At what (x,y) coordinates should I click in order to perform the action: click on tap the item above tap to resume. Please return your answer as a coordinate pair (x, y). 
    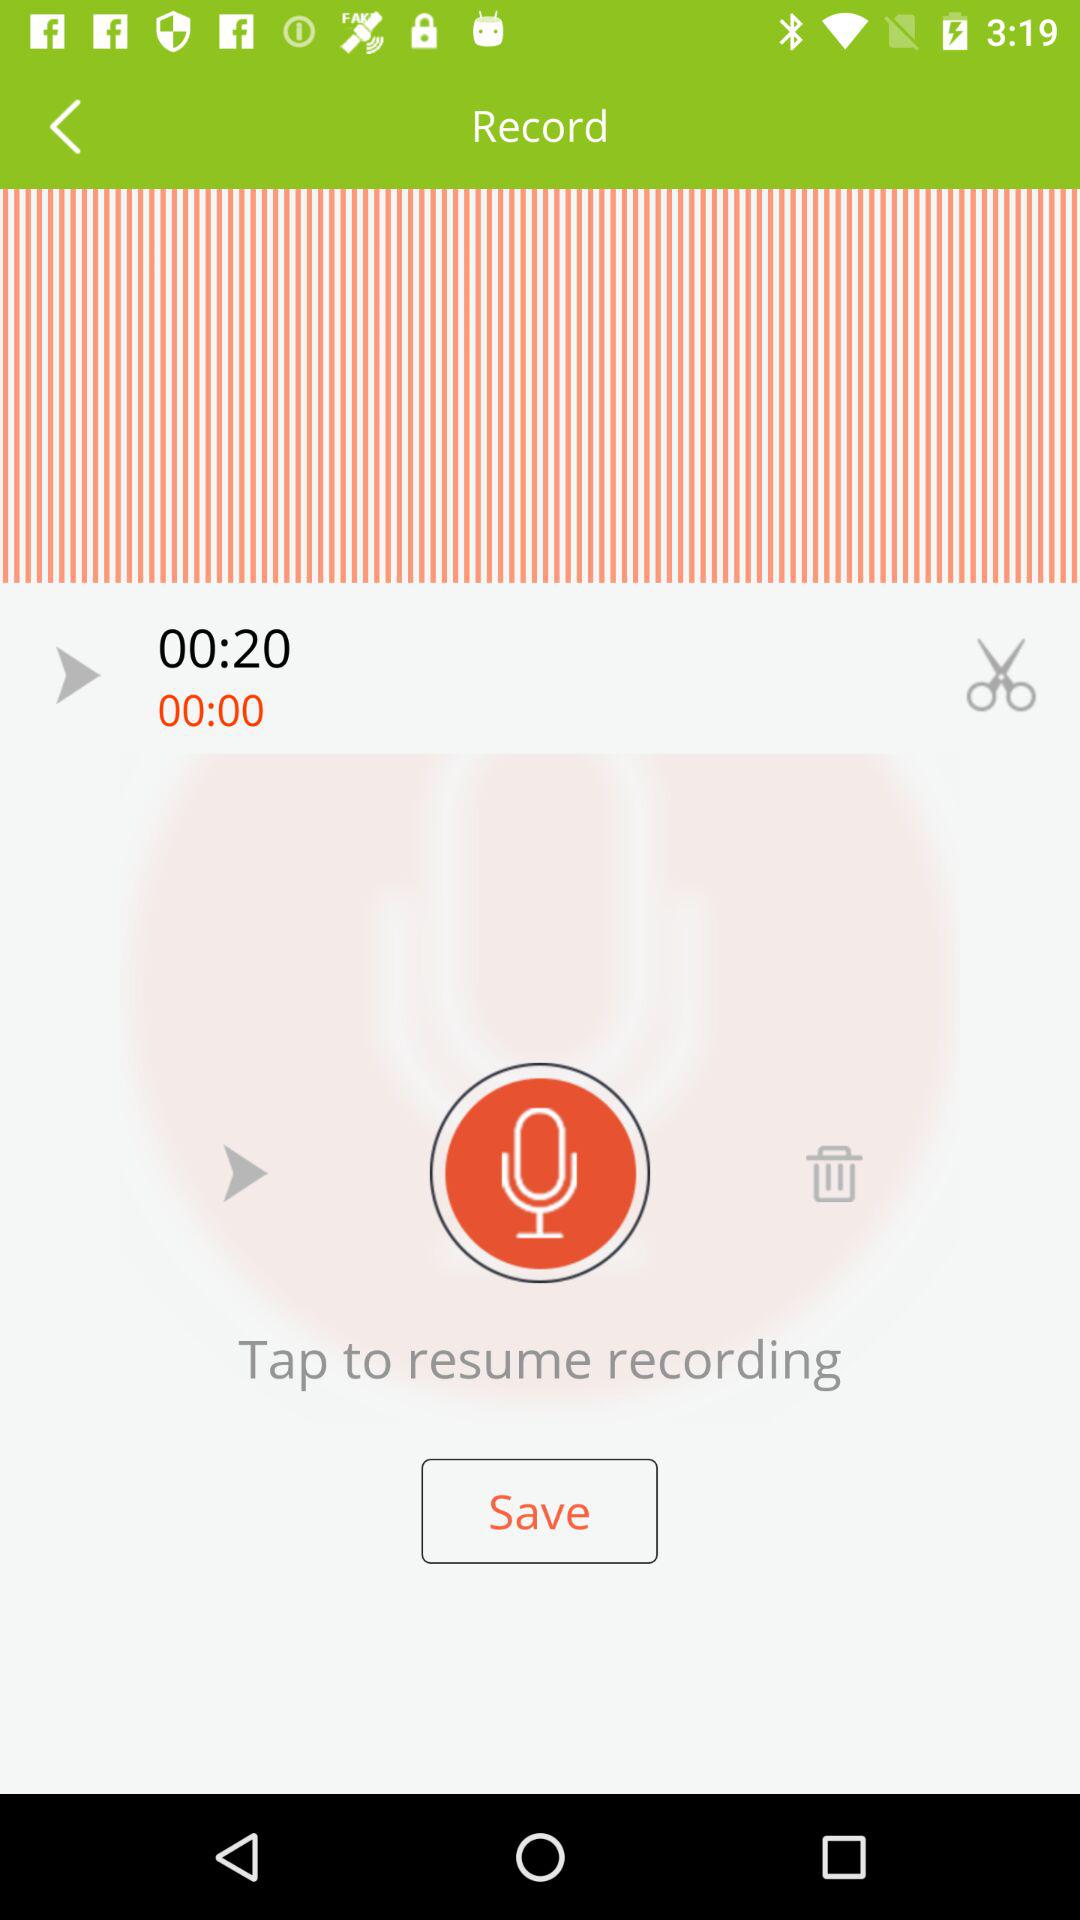
    Looking at the image, I should click on (834, 1172).